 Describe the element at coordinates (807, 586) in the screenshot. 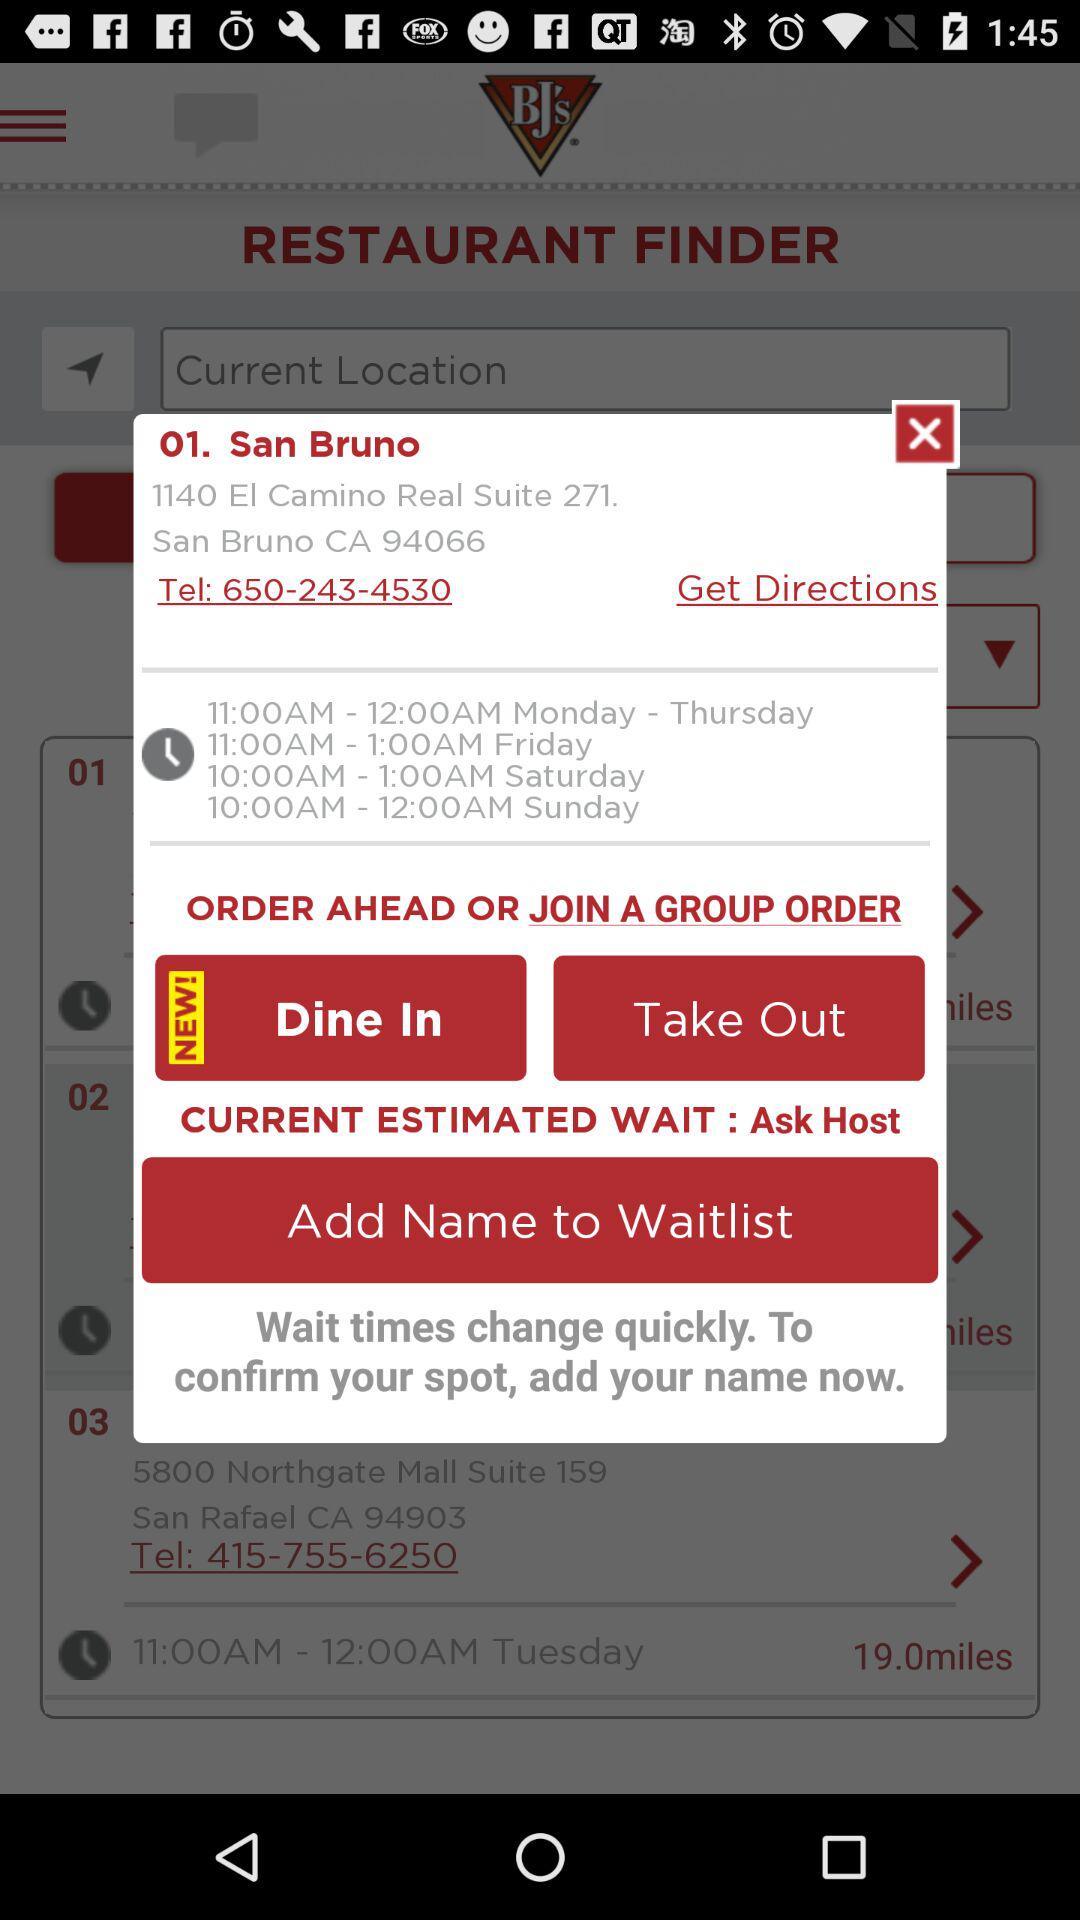

I see `choose the icon next to the 1140 el camino app` at that location.